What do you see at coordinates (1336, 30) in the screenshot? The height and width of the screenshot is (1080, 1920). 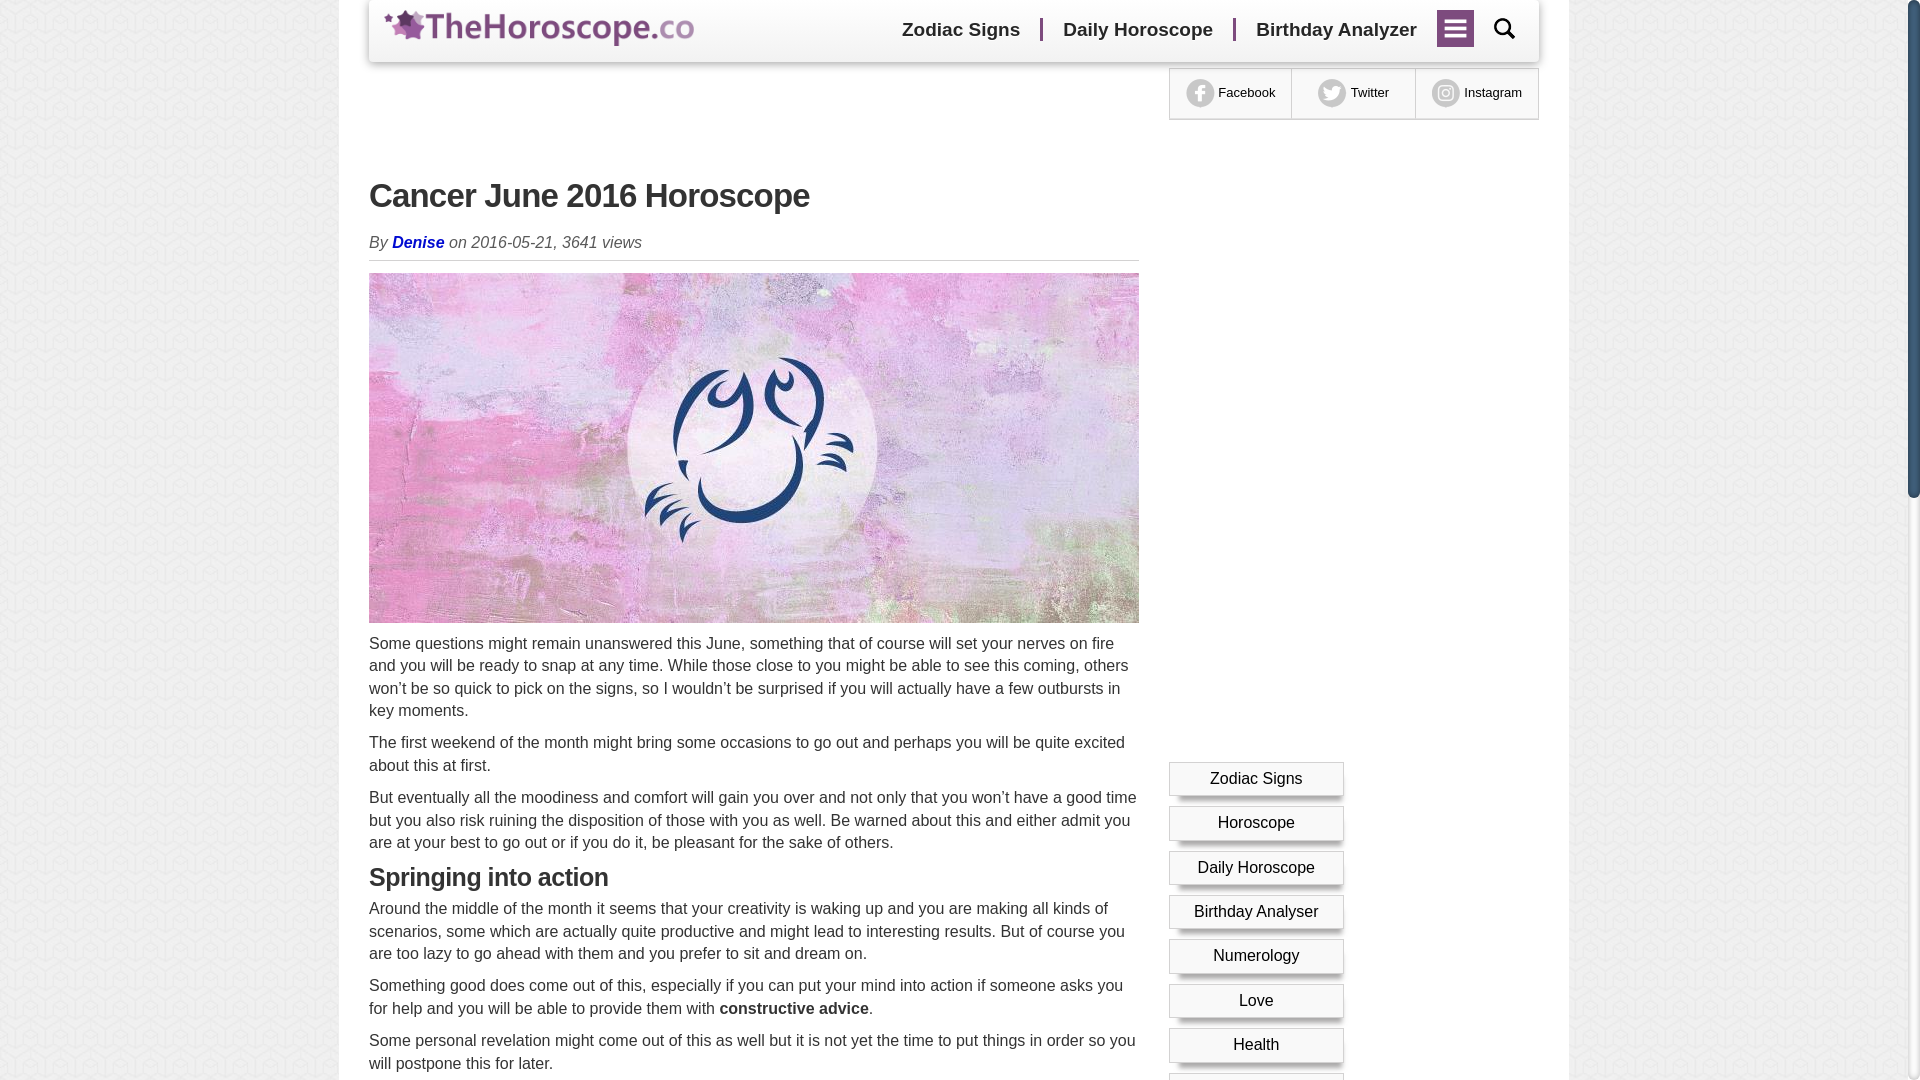 I see `Birthday Analyzer` at bounding box center [1336, 30].